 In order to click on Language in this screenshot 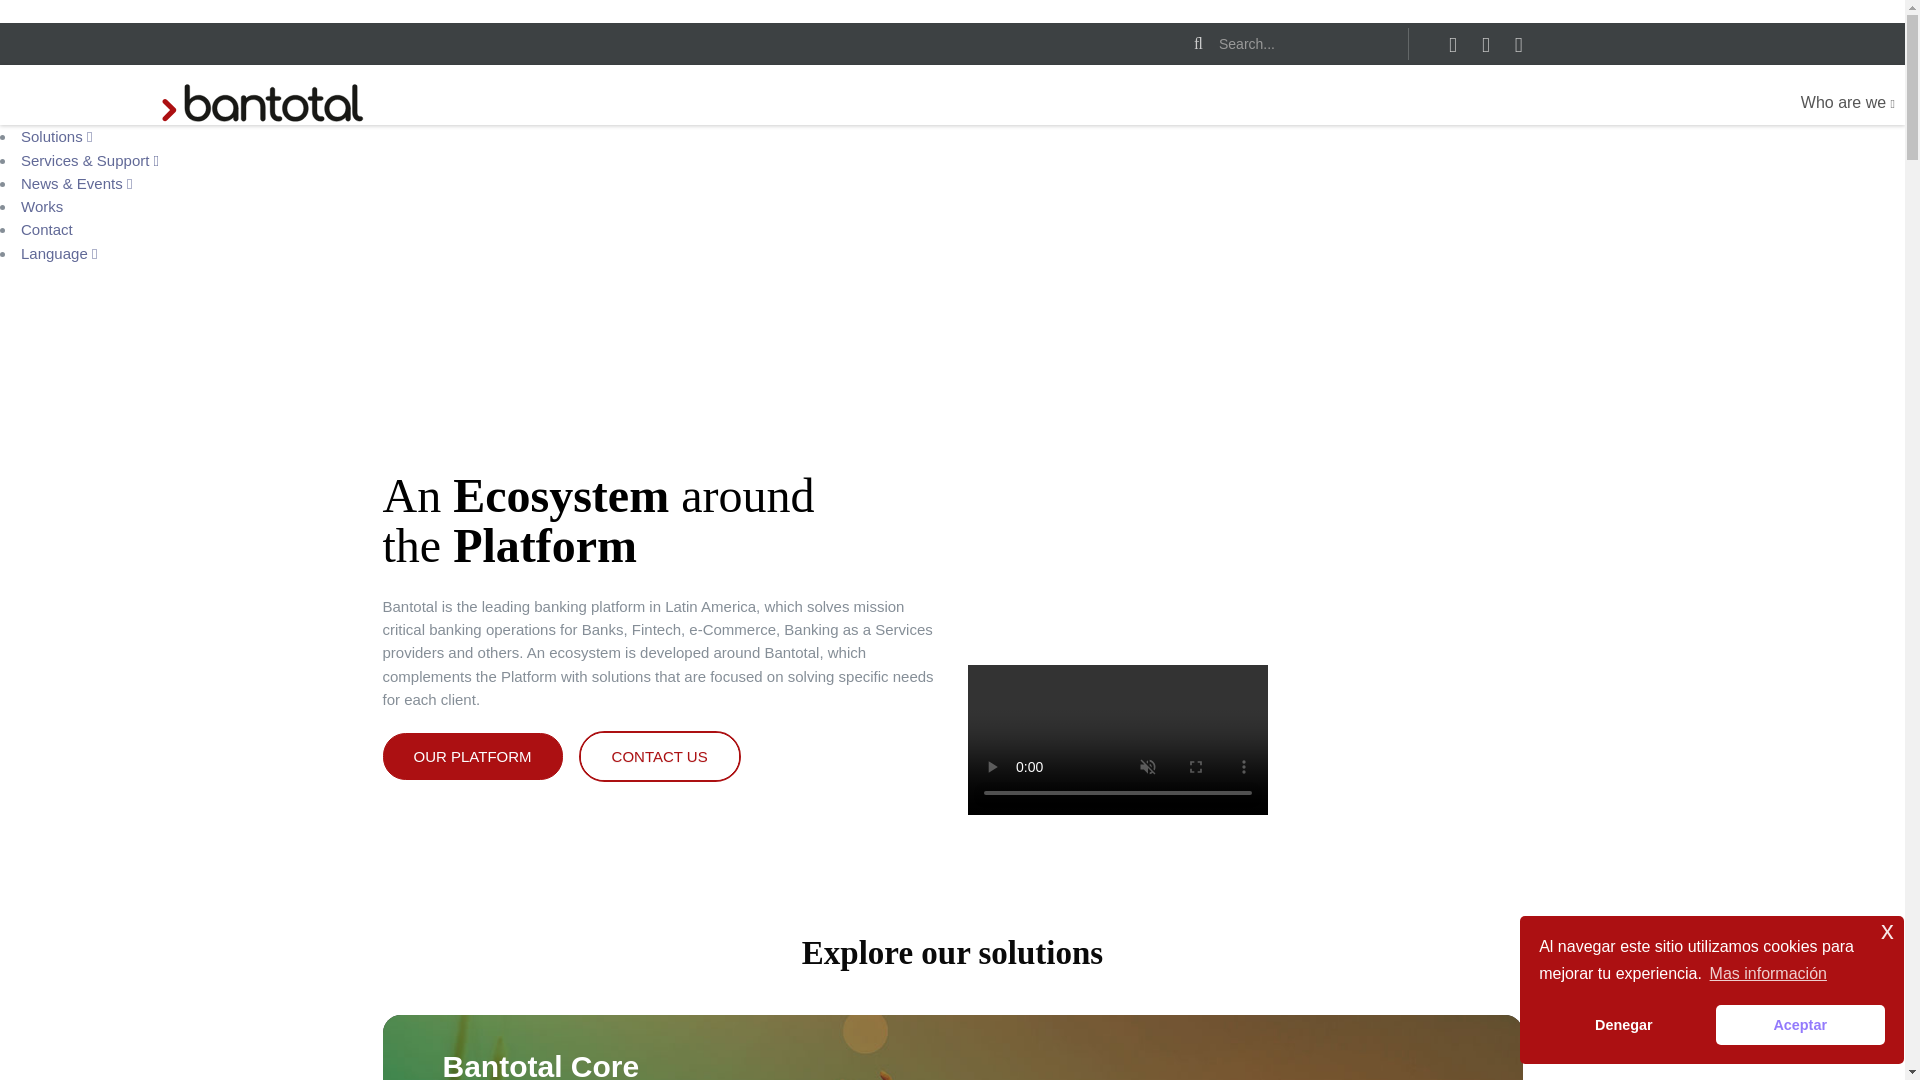, I will do `click(59, 252)`.